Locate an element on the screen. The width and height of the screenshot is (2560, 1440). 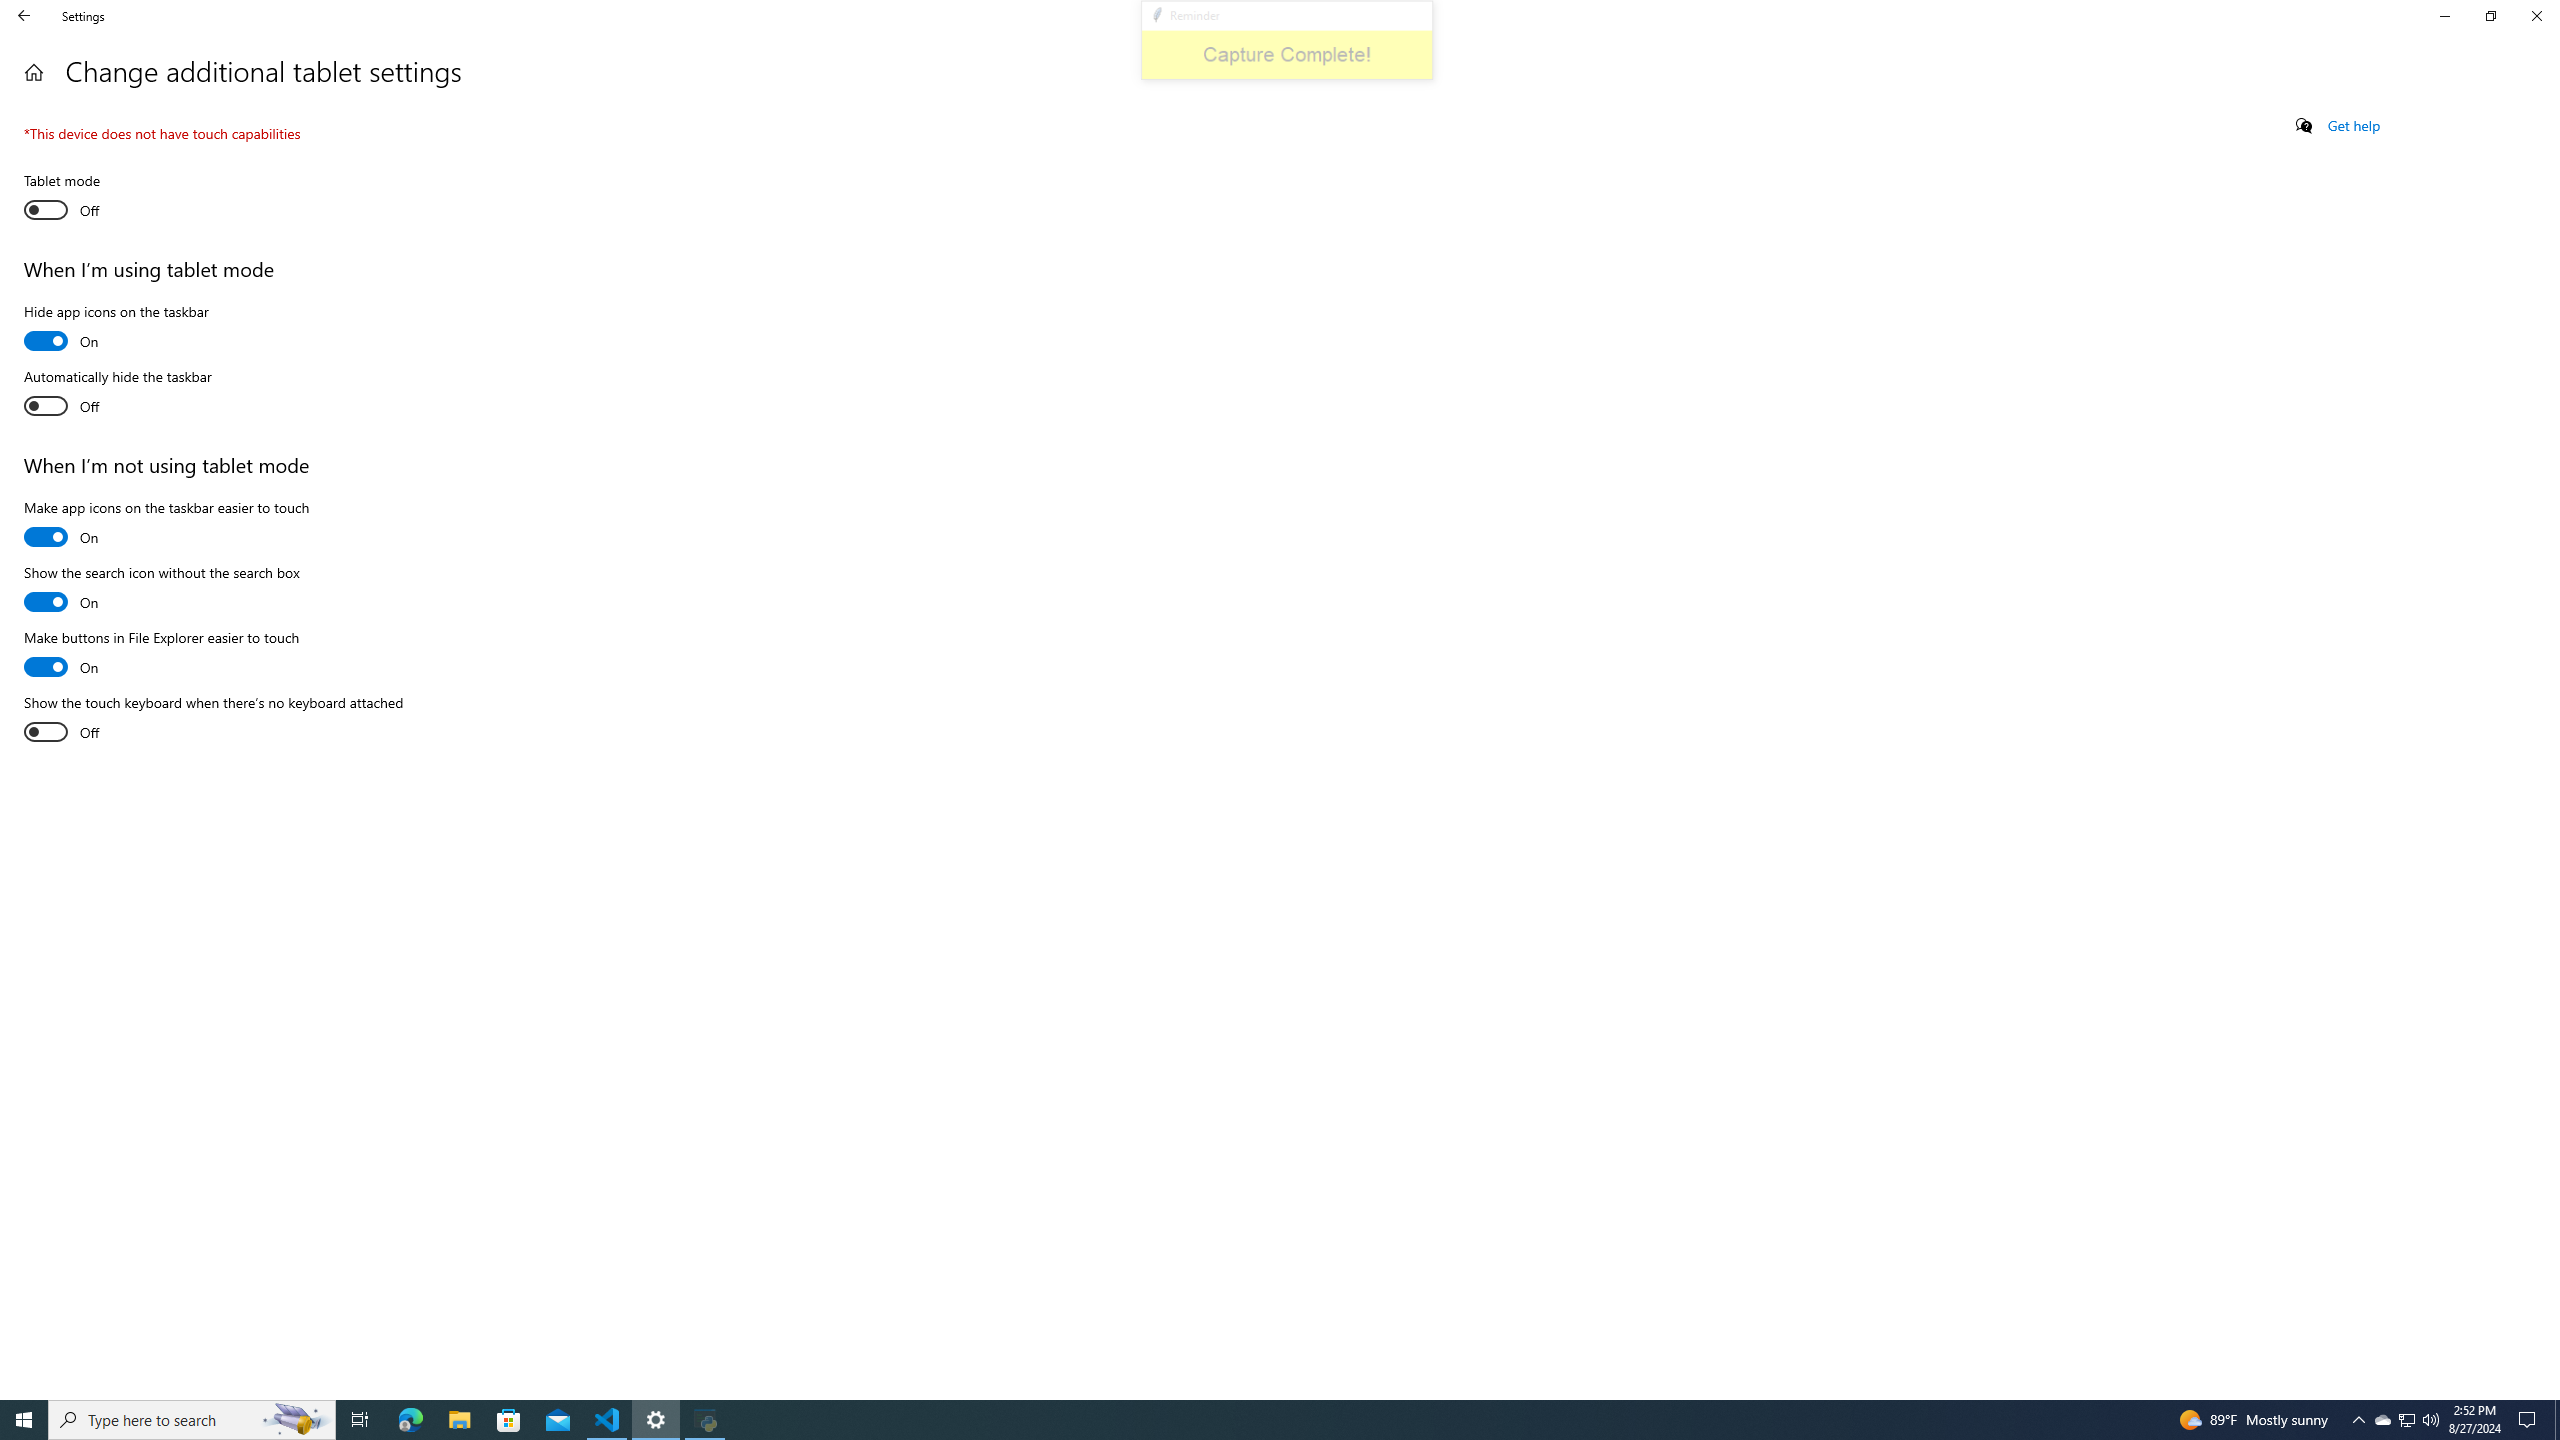
Tablet mode is located at coordinates (97, 198).